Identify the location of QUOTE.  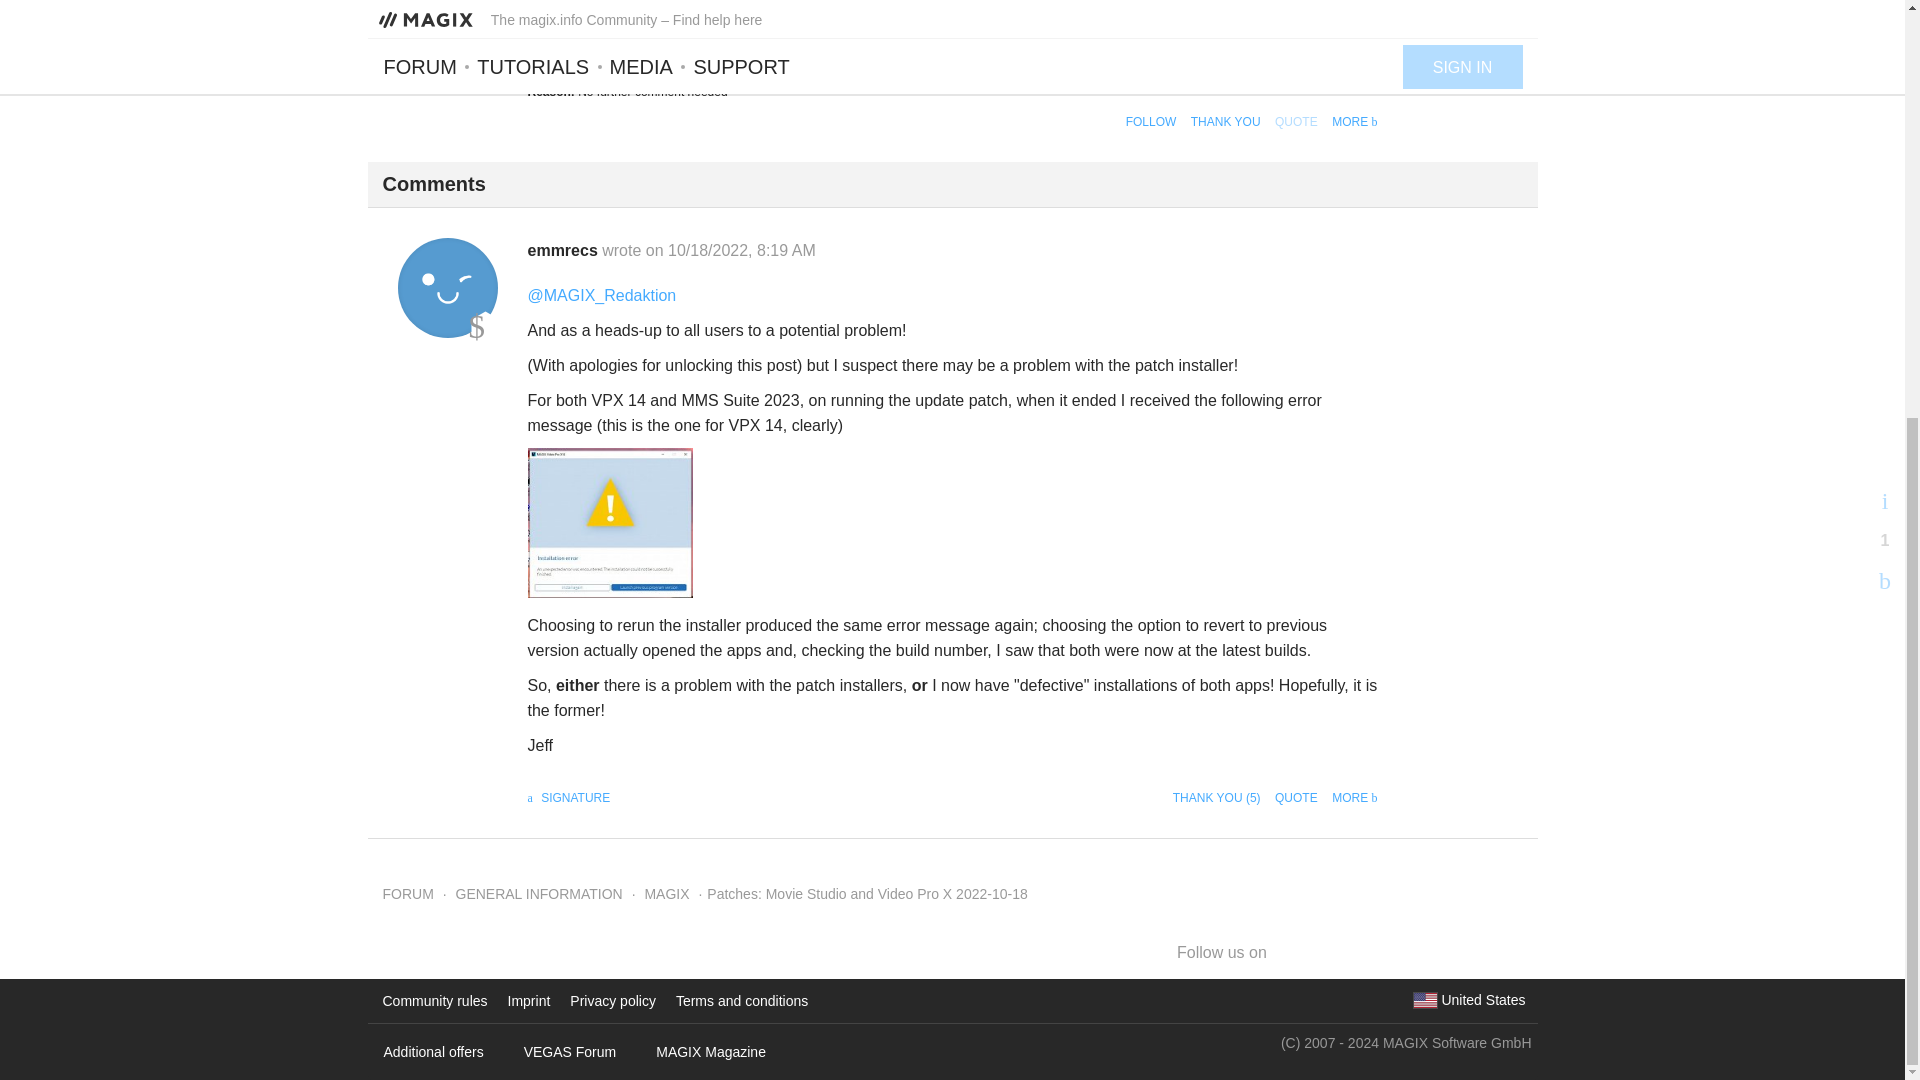
(1296, 121).